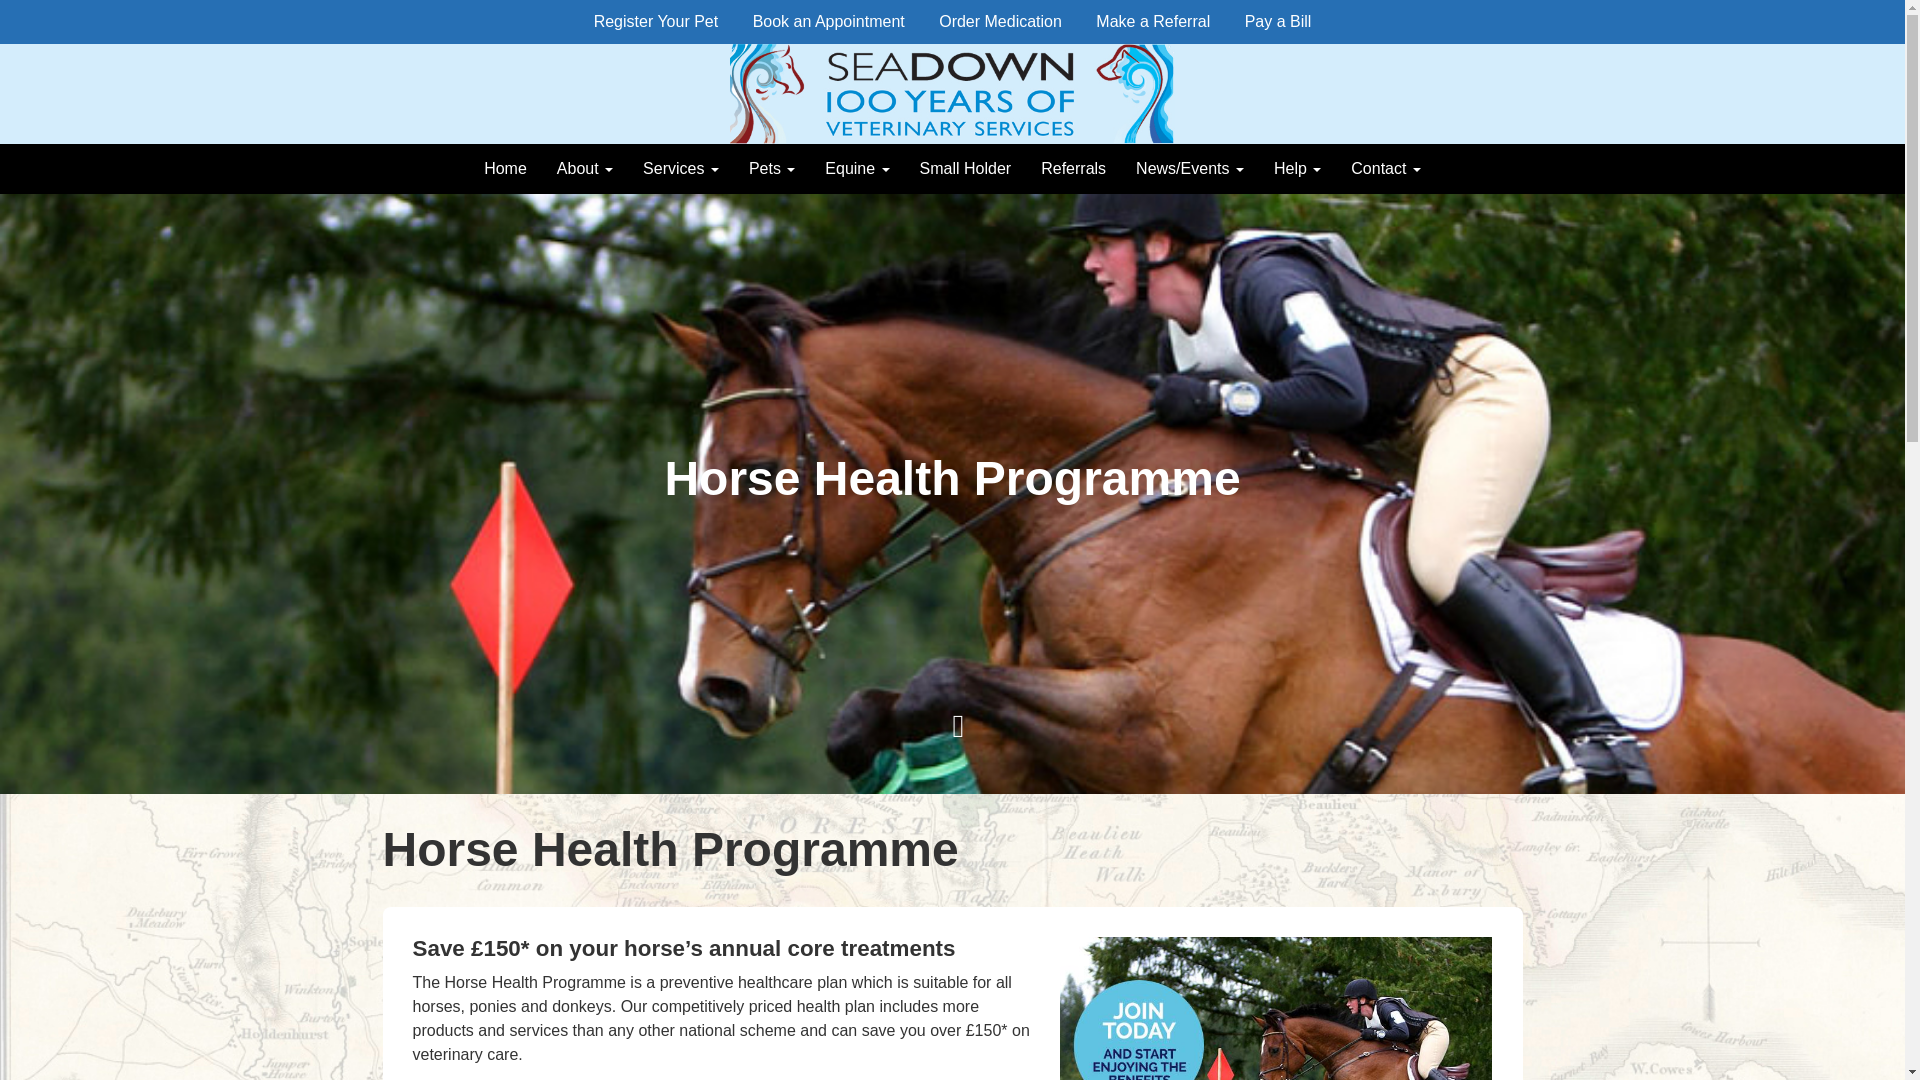 This screenshot has height=1080, width=1920. What do you see at coordinates (1152, 22) in the screenshot?
I see `Make a Referral` at bounding box center [1152, 22].